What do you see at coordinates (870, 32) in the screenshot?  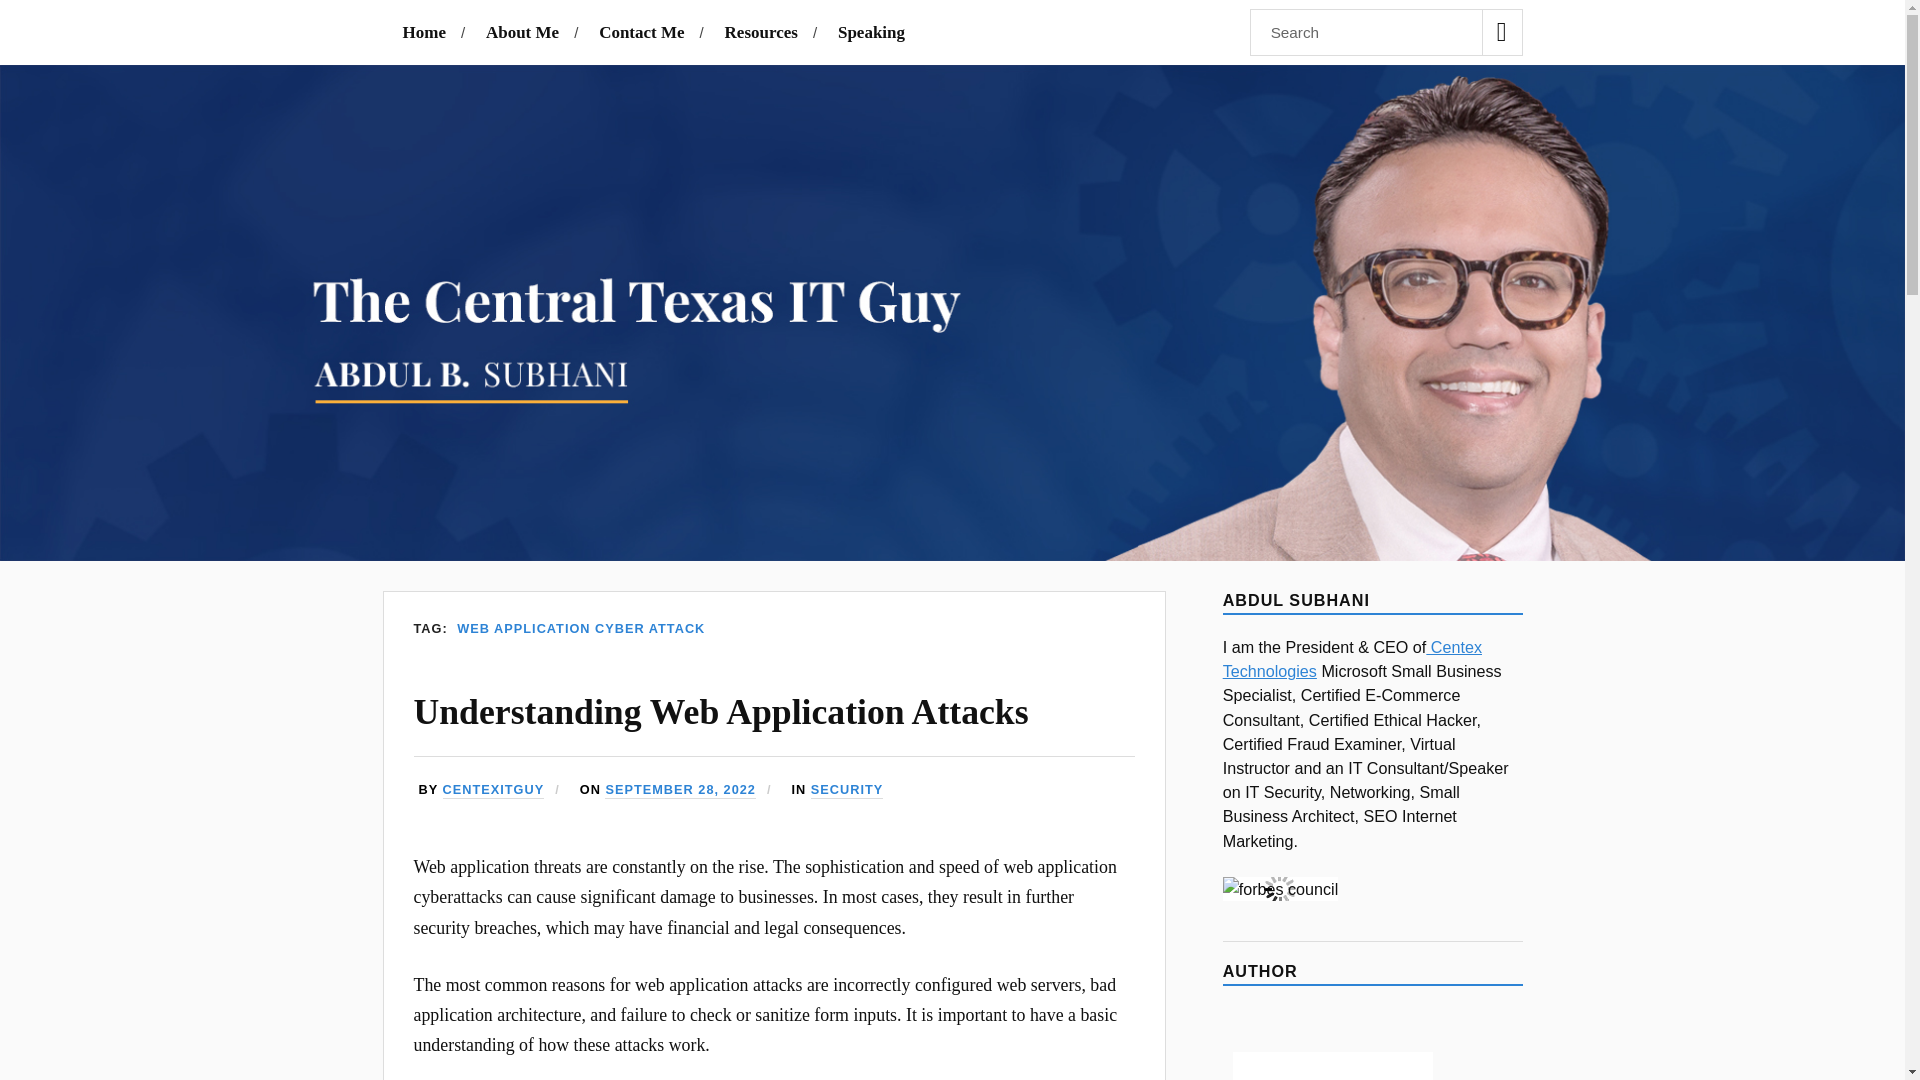 I see `Speaking` at bounding box center [870, 32].